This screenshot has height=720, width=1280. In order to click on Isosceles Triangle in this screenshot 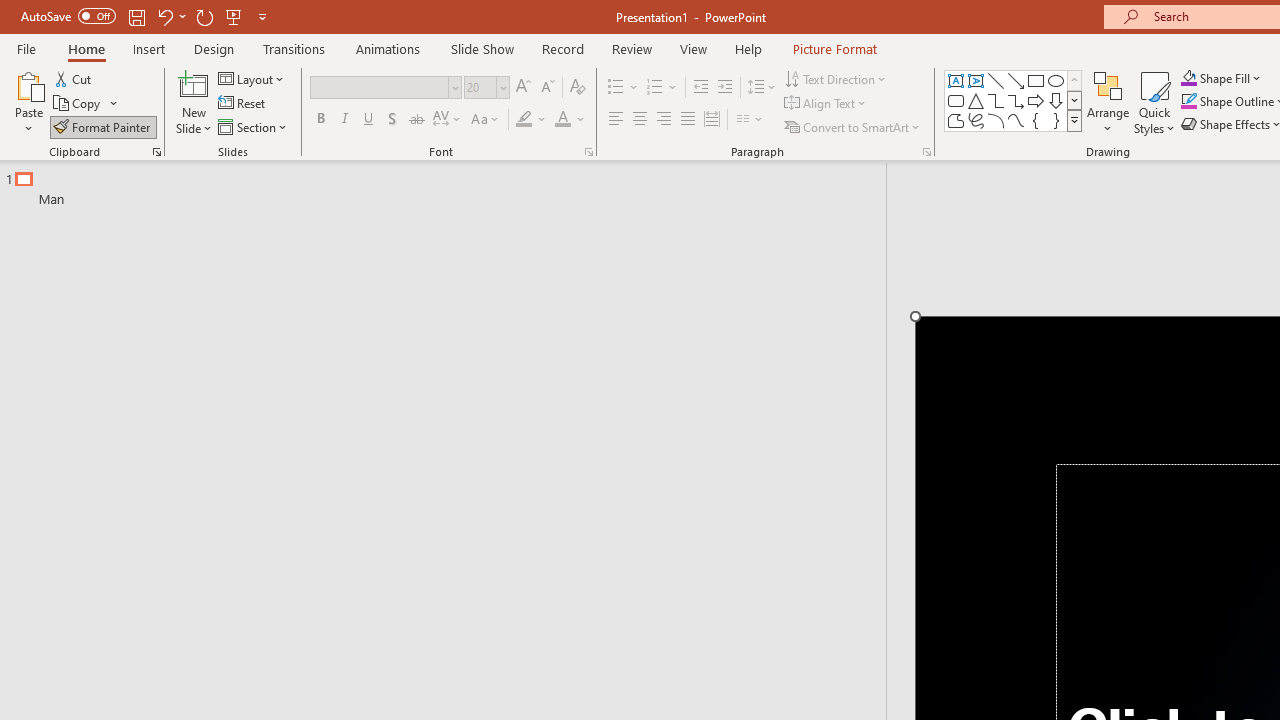, I will do `click(976, 100)`.